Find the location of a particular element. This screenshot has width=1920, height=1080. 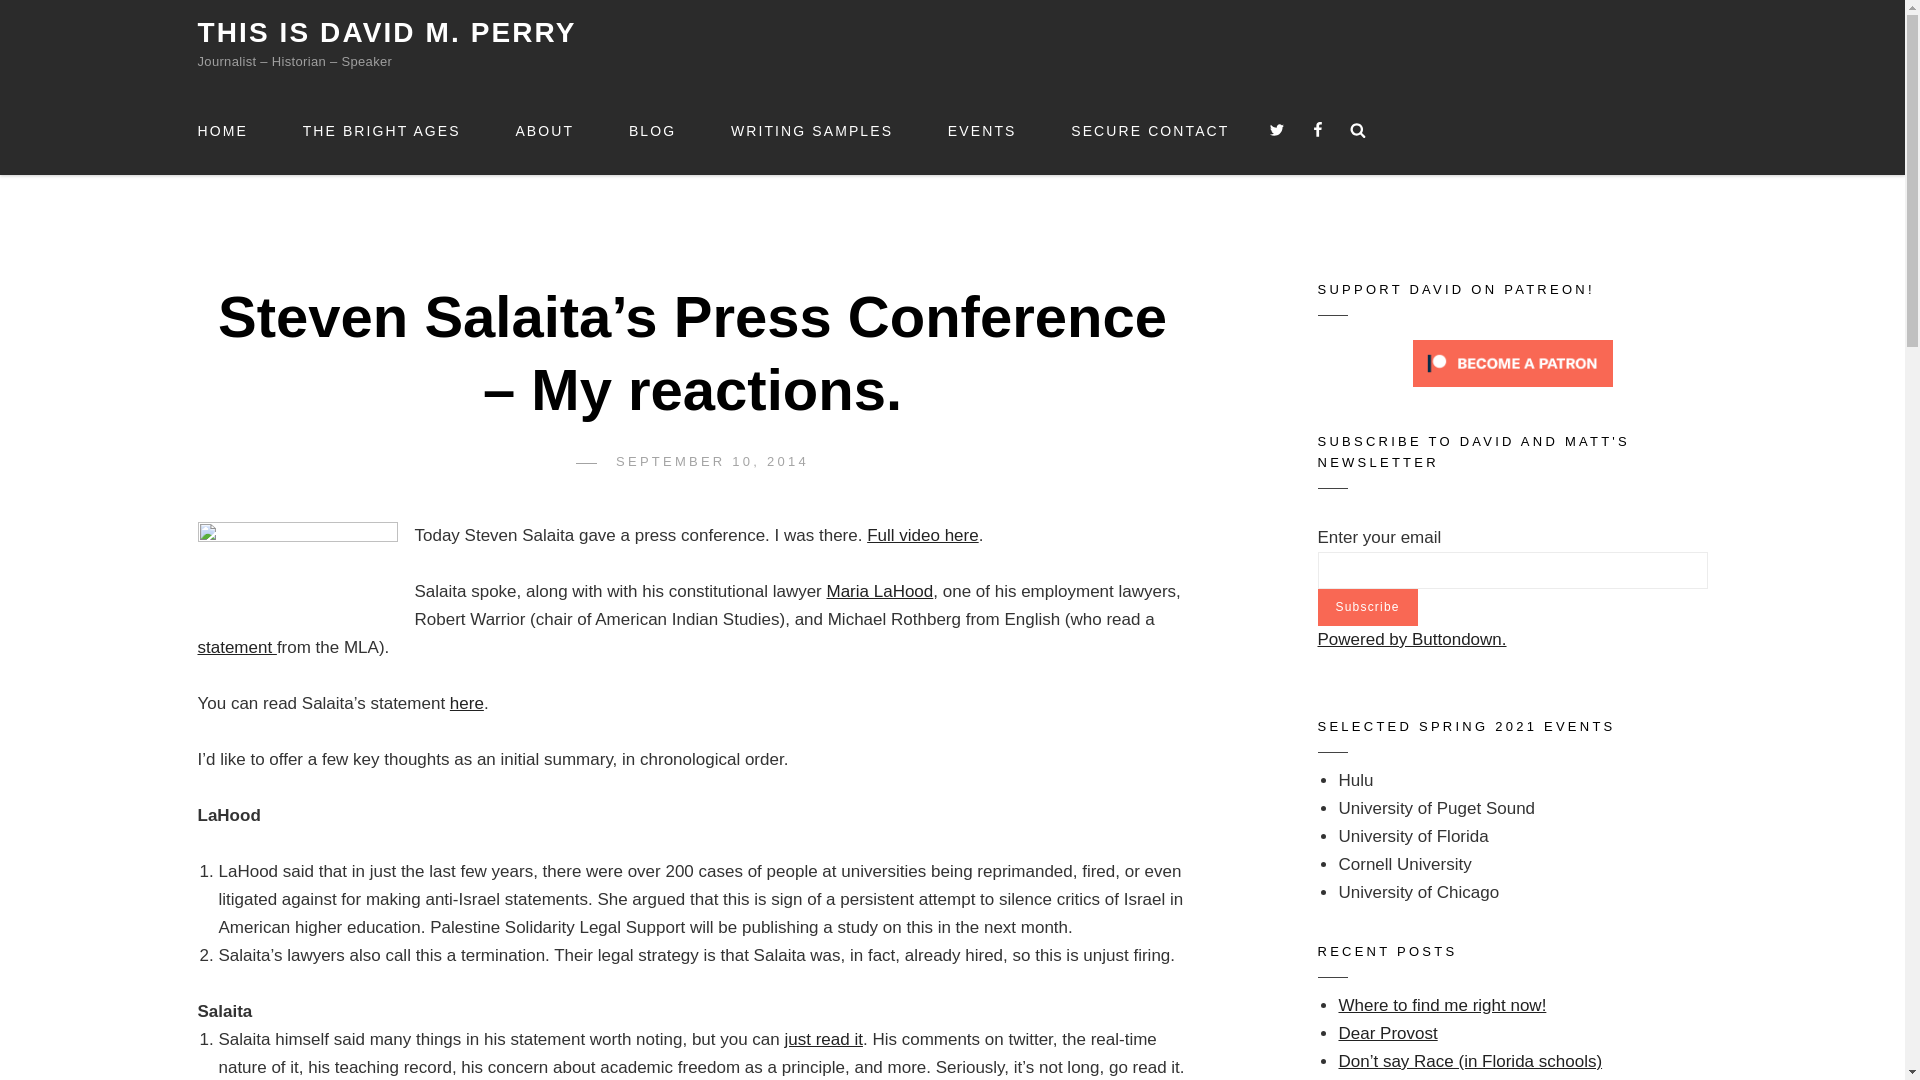

WRITING SAMPLES is located at coordinates (812, 130).